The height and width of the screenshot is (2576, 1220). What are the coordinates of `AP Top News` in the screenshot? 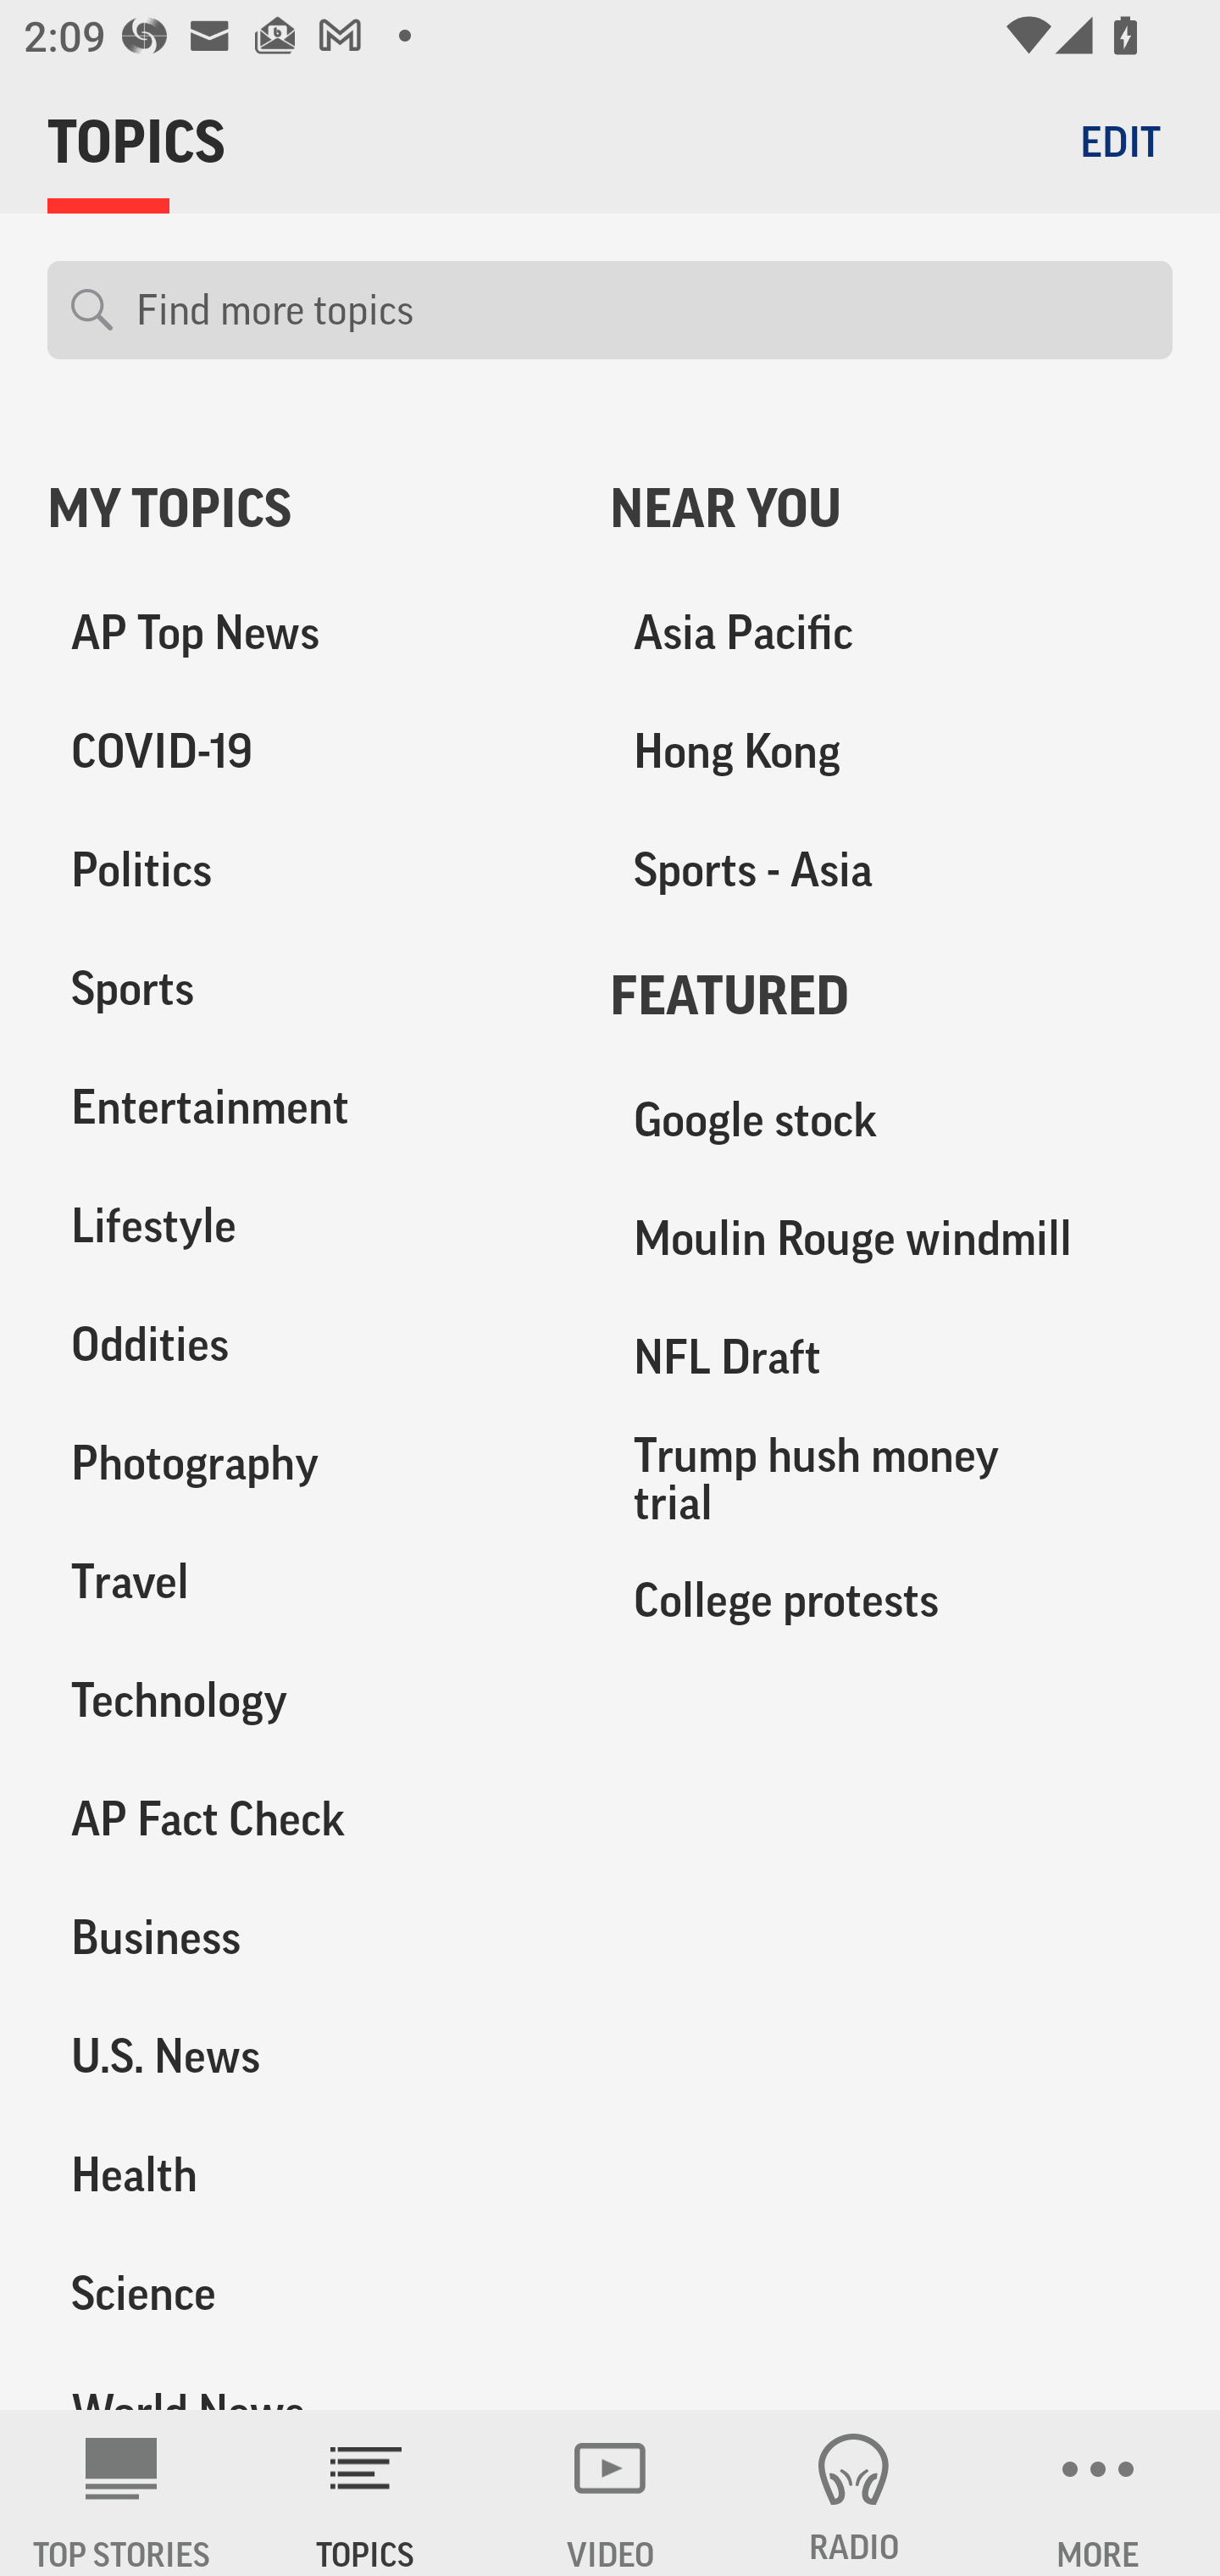 It's located at (305, 633).